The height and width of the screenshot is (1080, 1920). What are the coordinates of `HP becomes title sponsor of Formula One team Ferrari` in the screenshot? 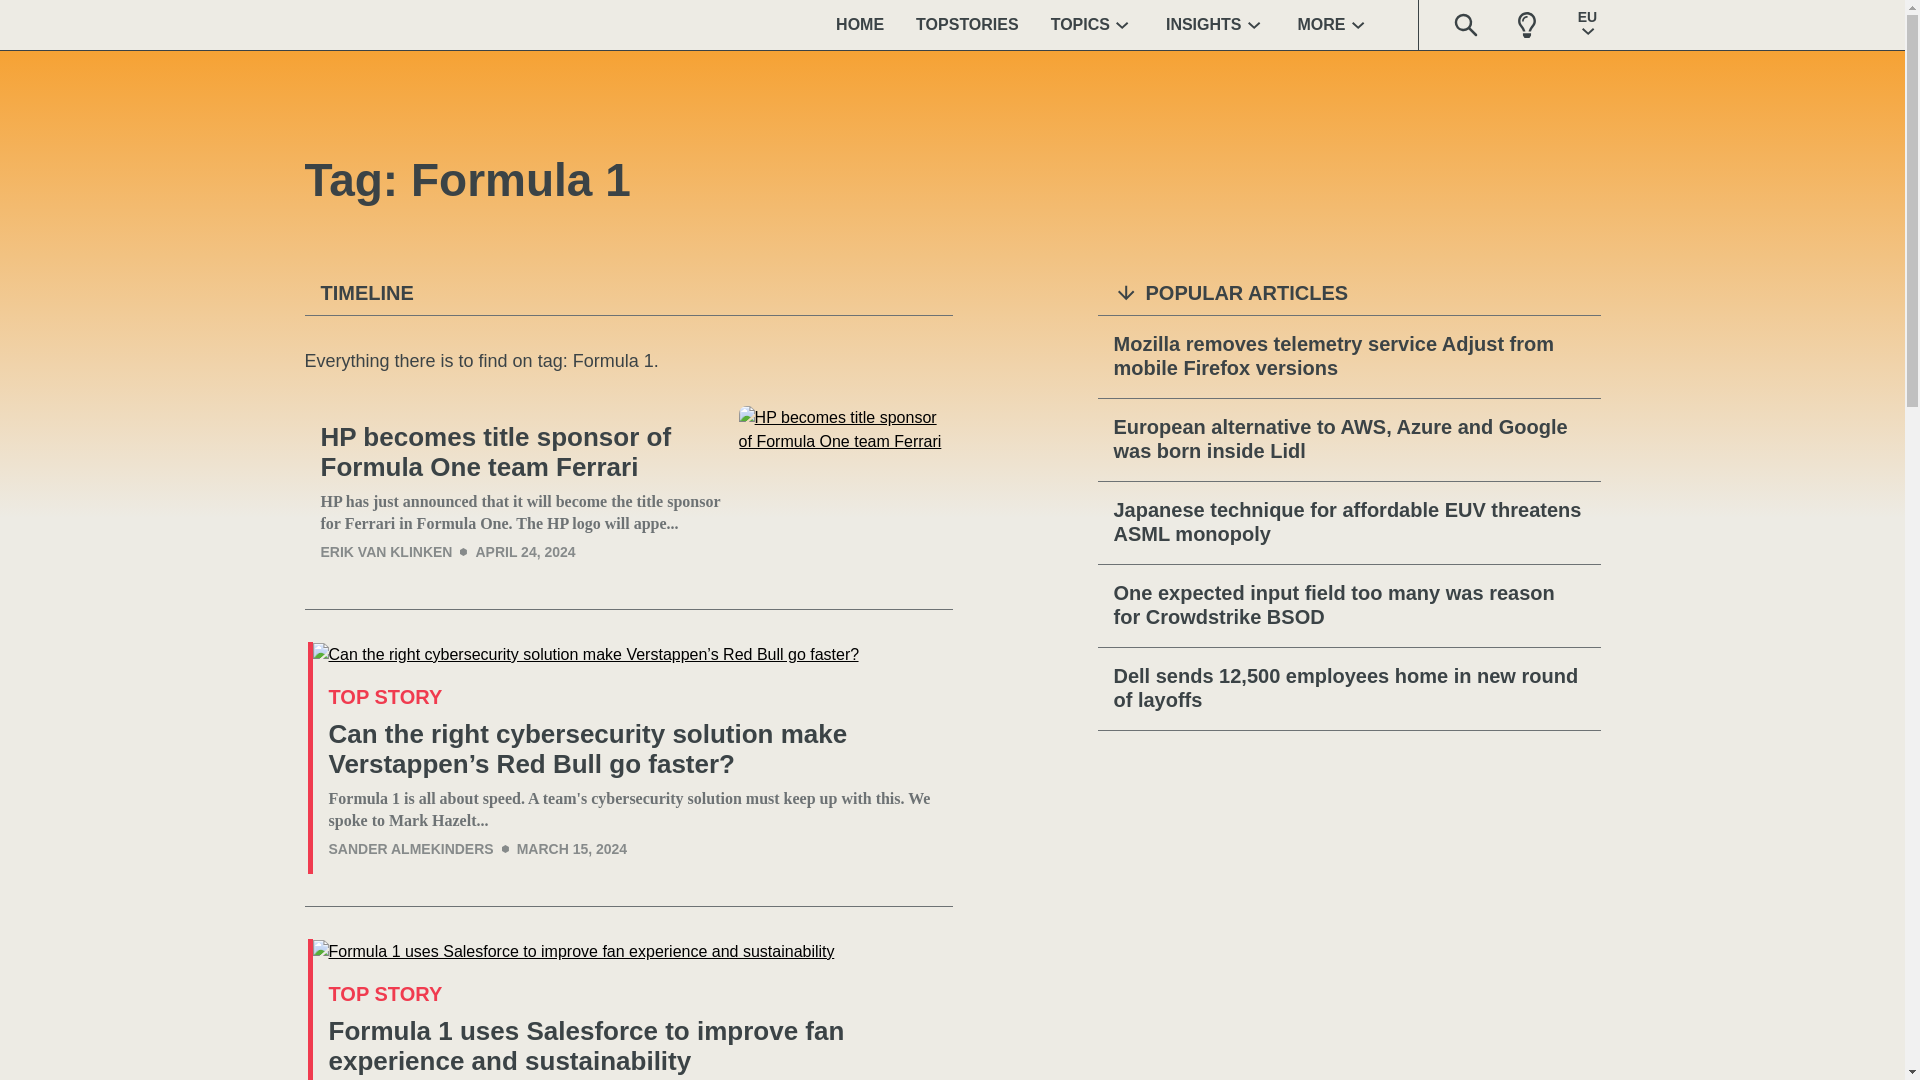 It's located at (520, 452).